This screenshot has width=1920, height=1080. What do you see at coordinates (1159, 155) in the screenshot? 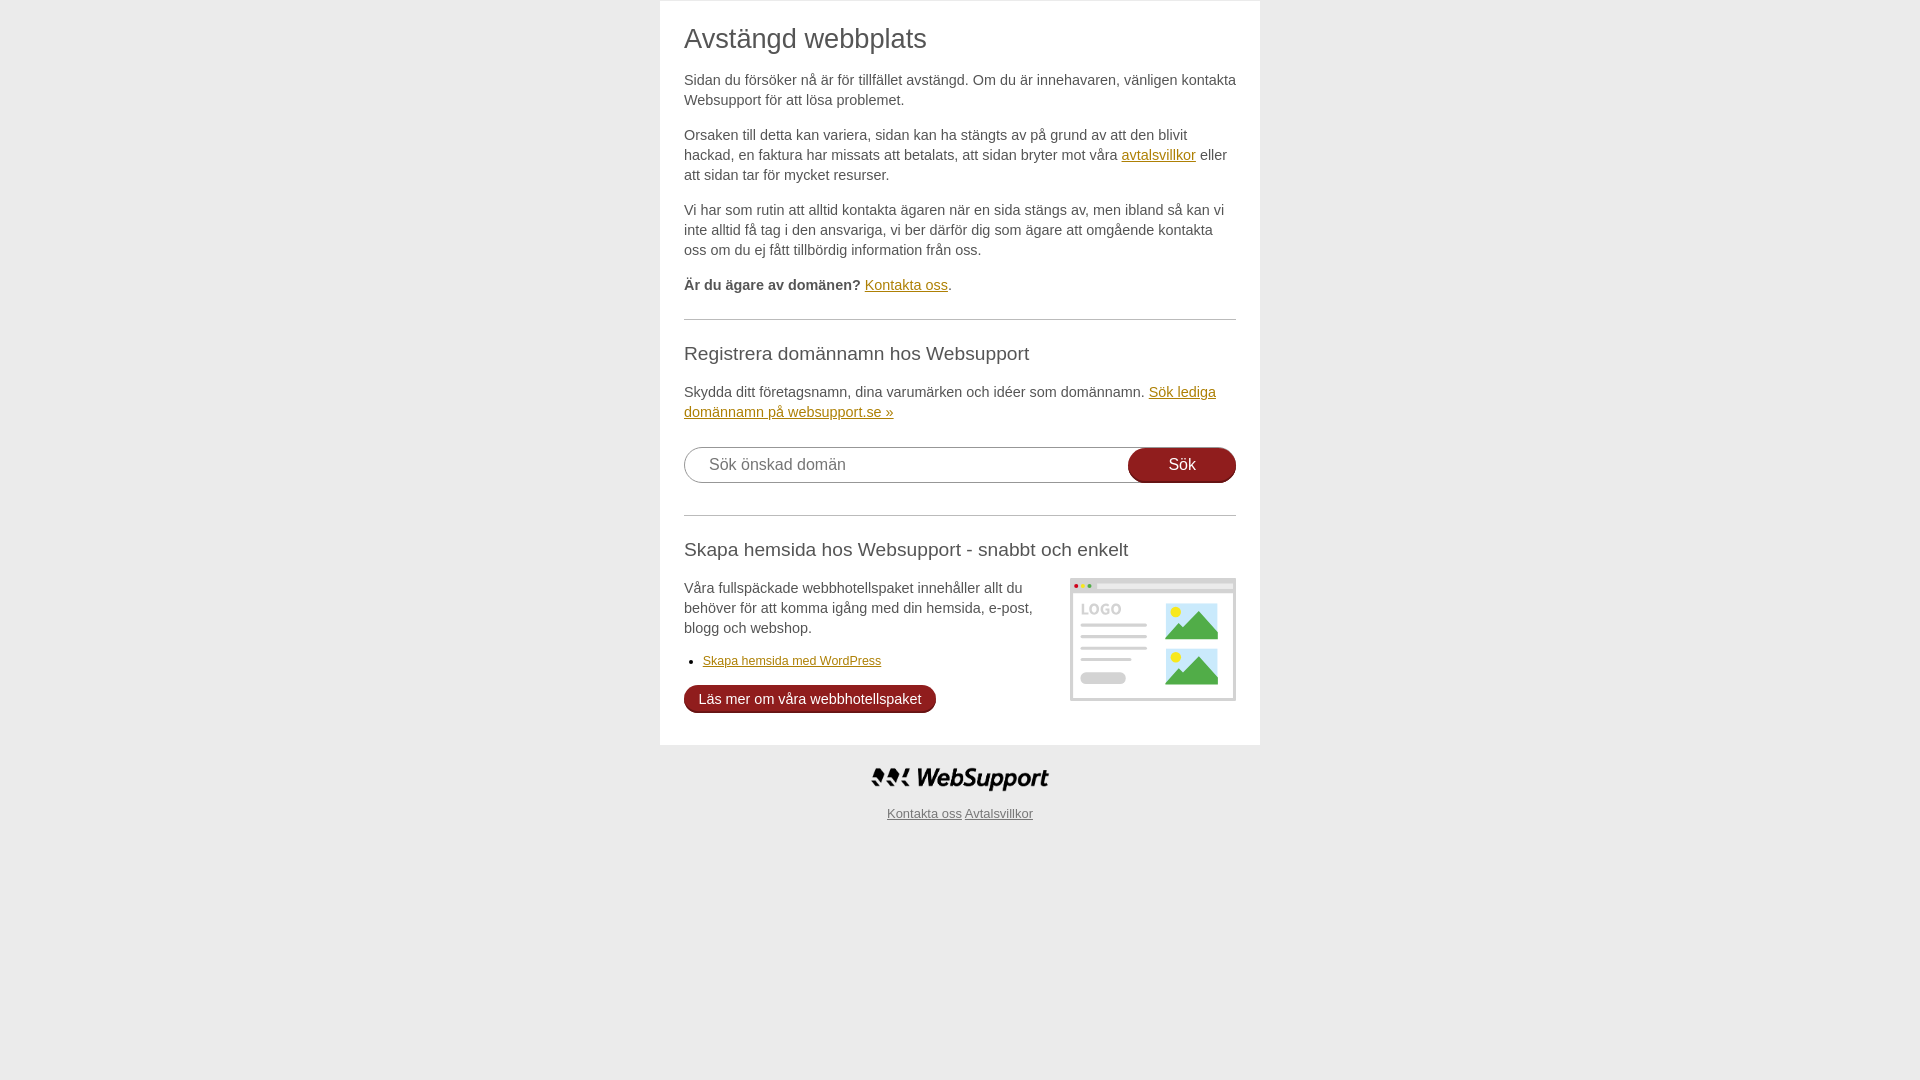
I see `avtalsvillkor` at bounding box center [1159, 155].